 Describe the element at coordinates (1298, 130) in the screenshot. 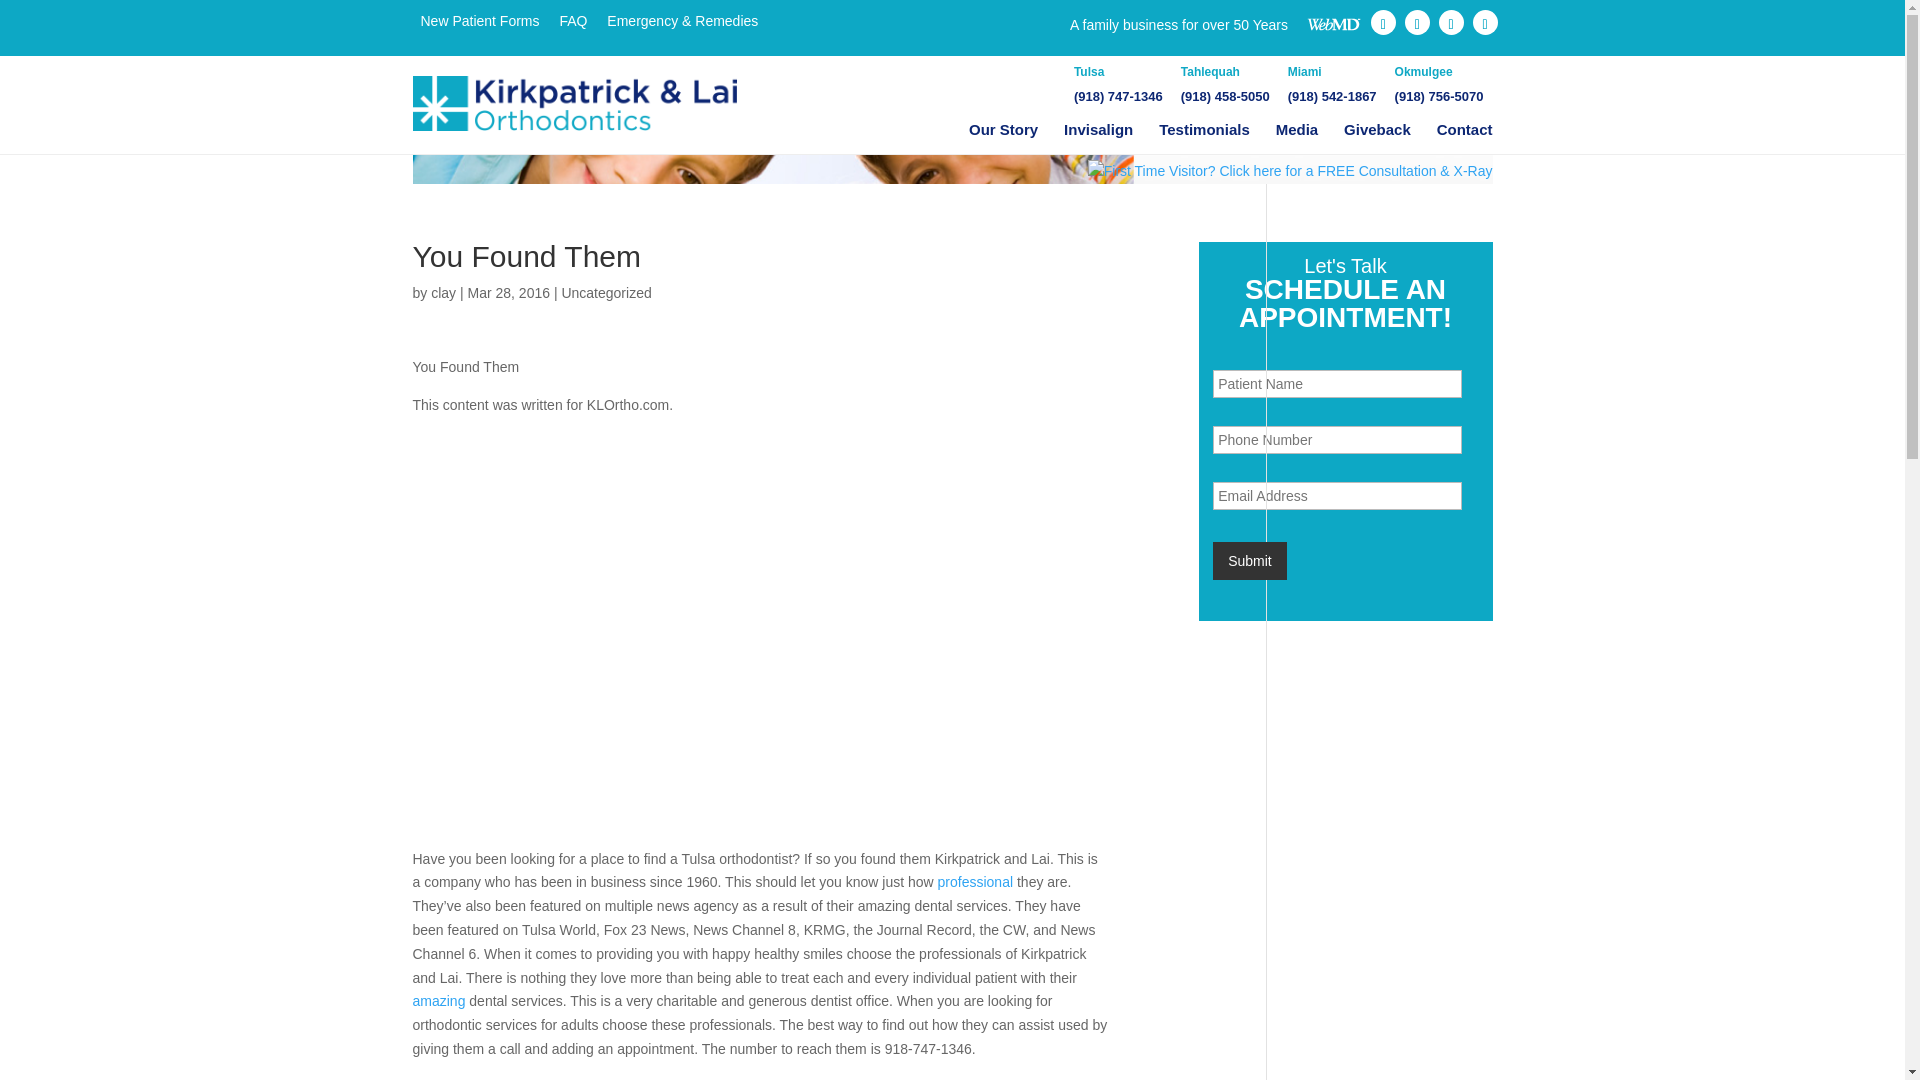

I see `Media` at that location.